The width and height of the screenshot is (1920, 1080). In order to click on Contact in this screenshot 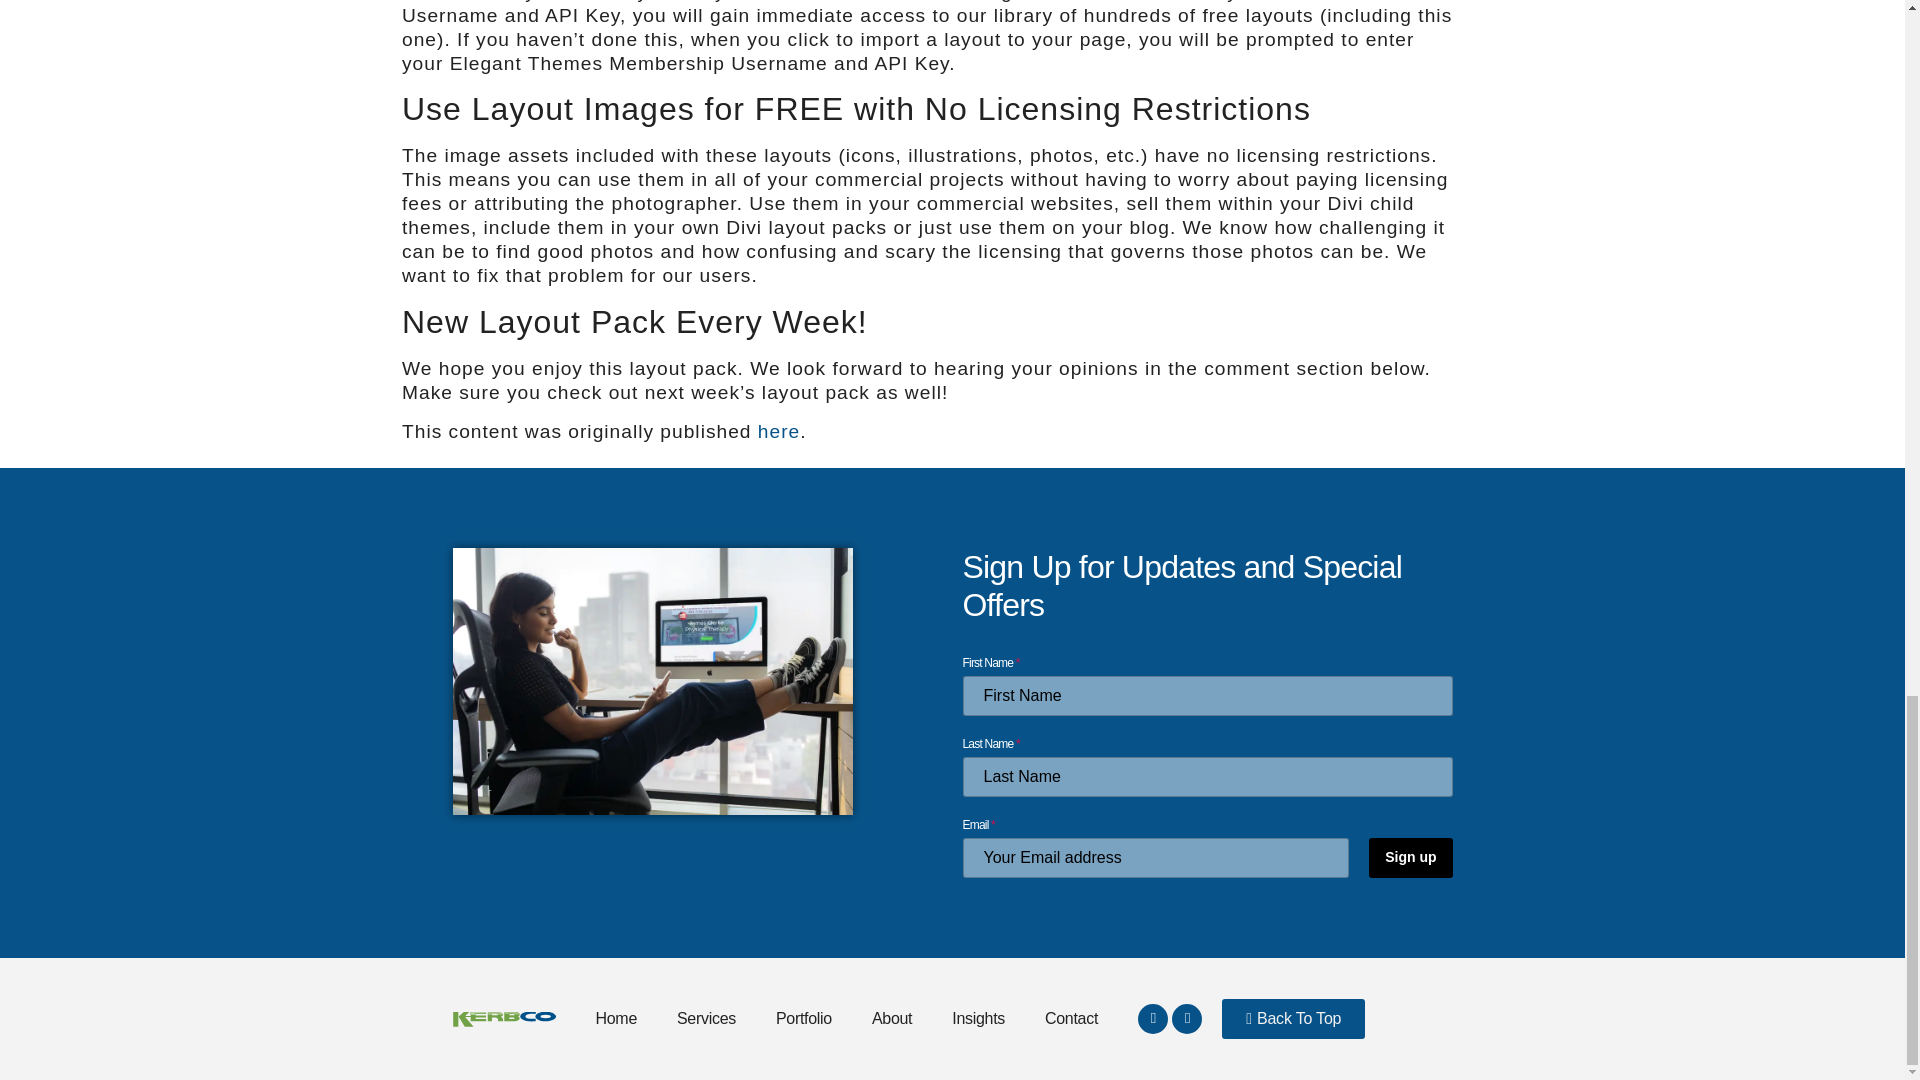, I will do `click(1071, 1018)`.